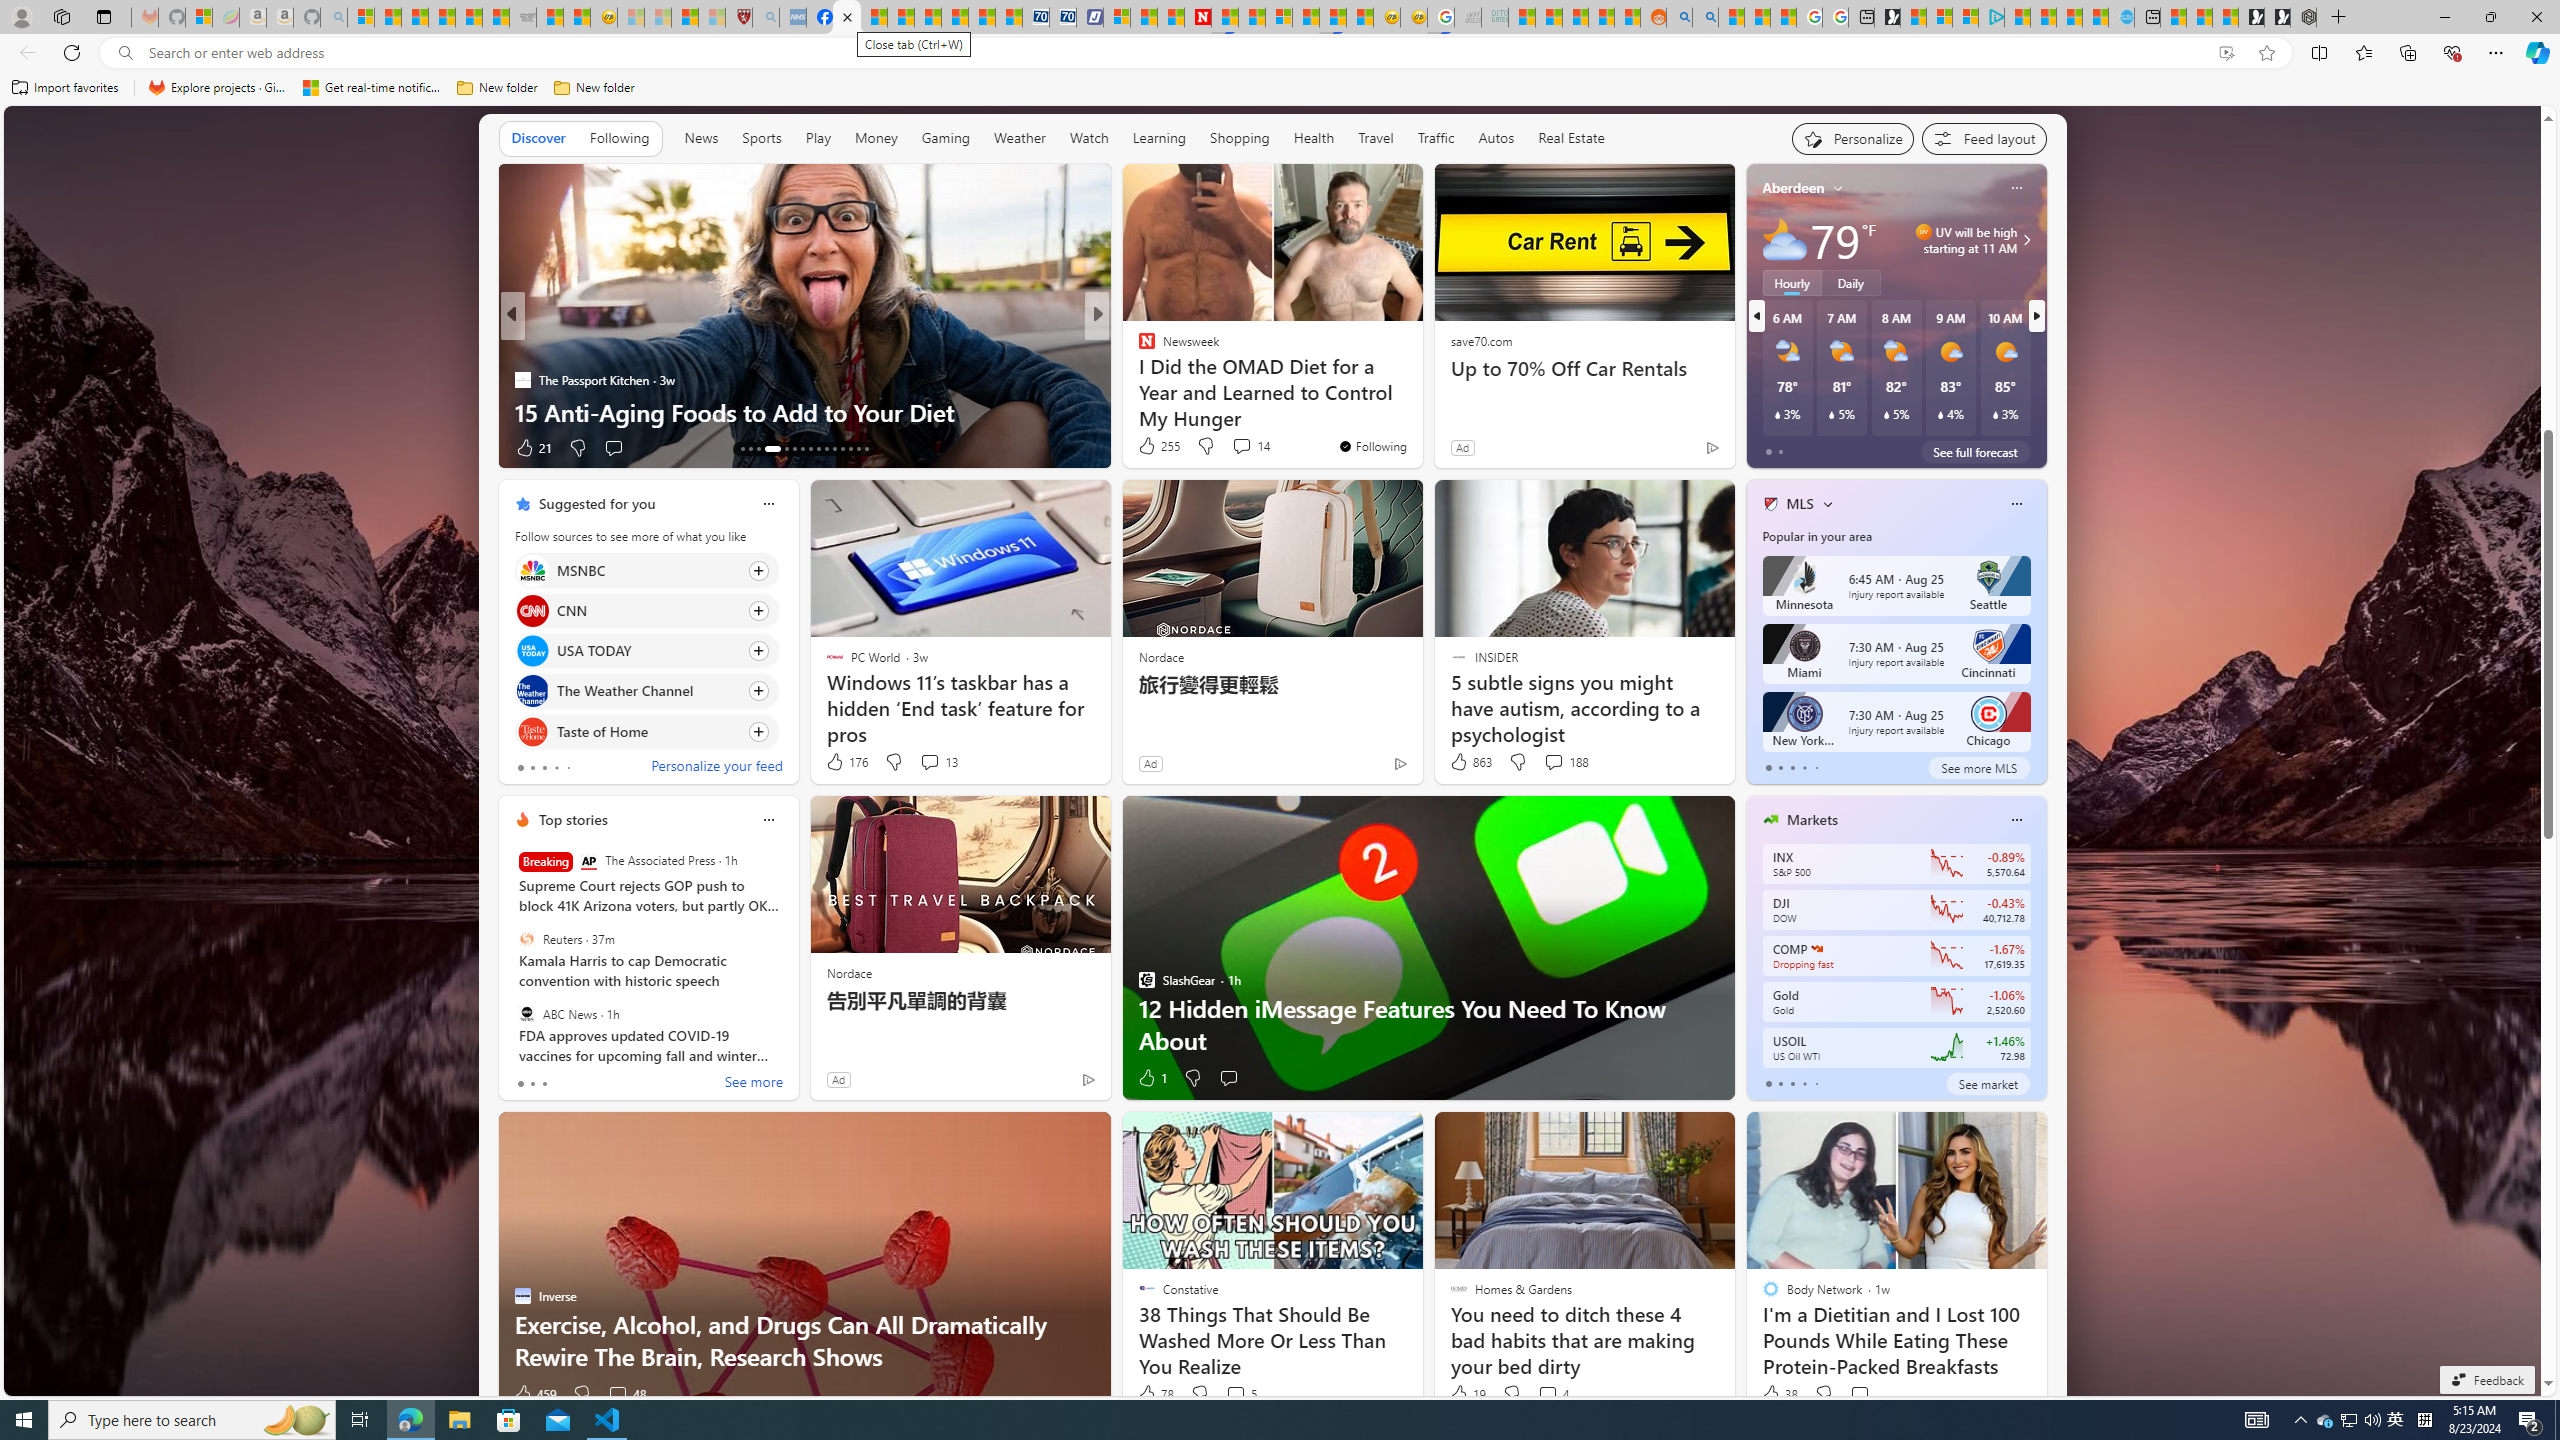 The image size is (2560, 1440). I want to click on View comments 228 Comment, so click(1241, 448).